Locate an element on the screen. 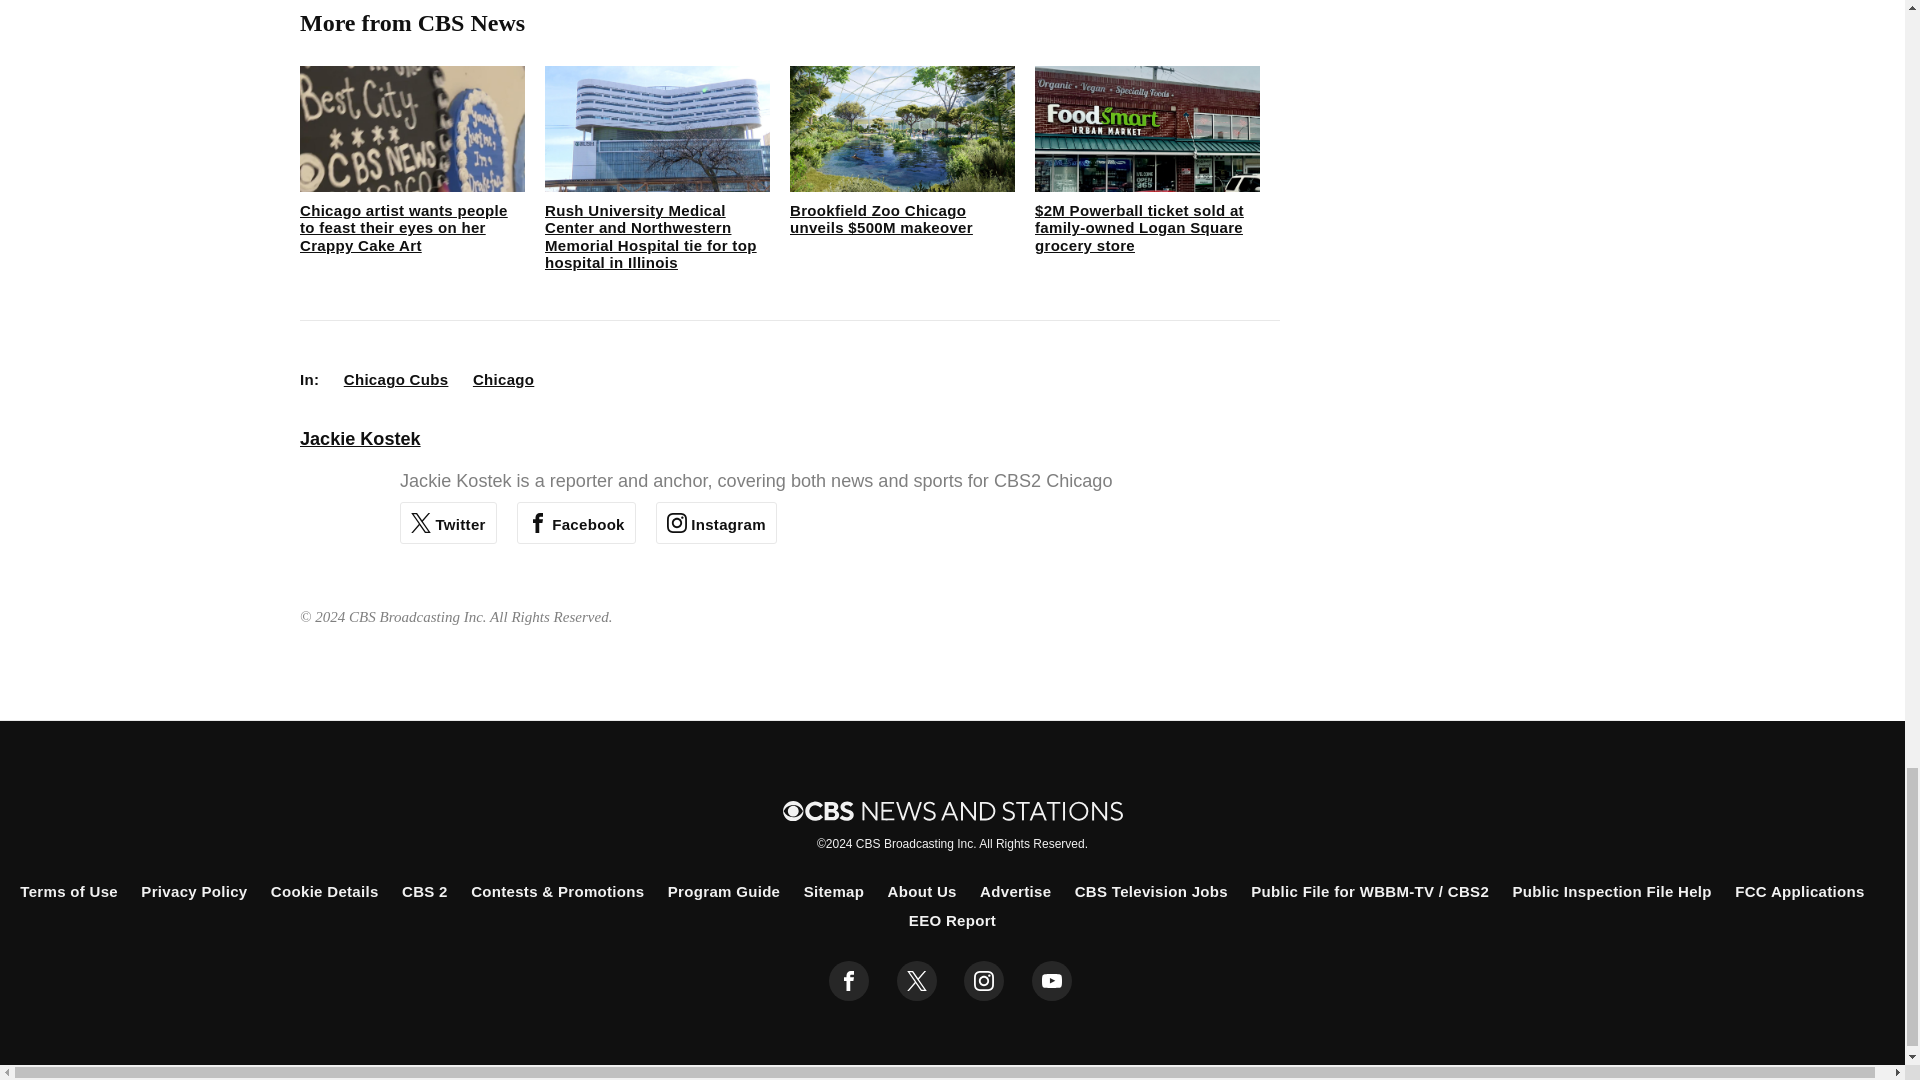  facebook is located at coordinates (849, 981).